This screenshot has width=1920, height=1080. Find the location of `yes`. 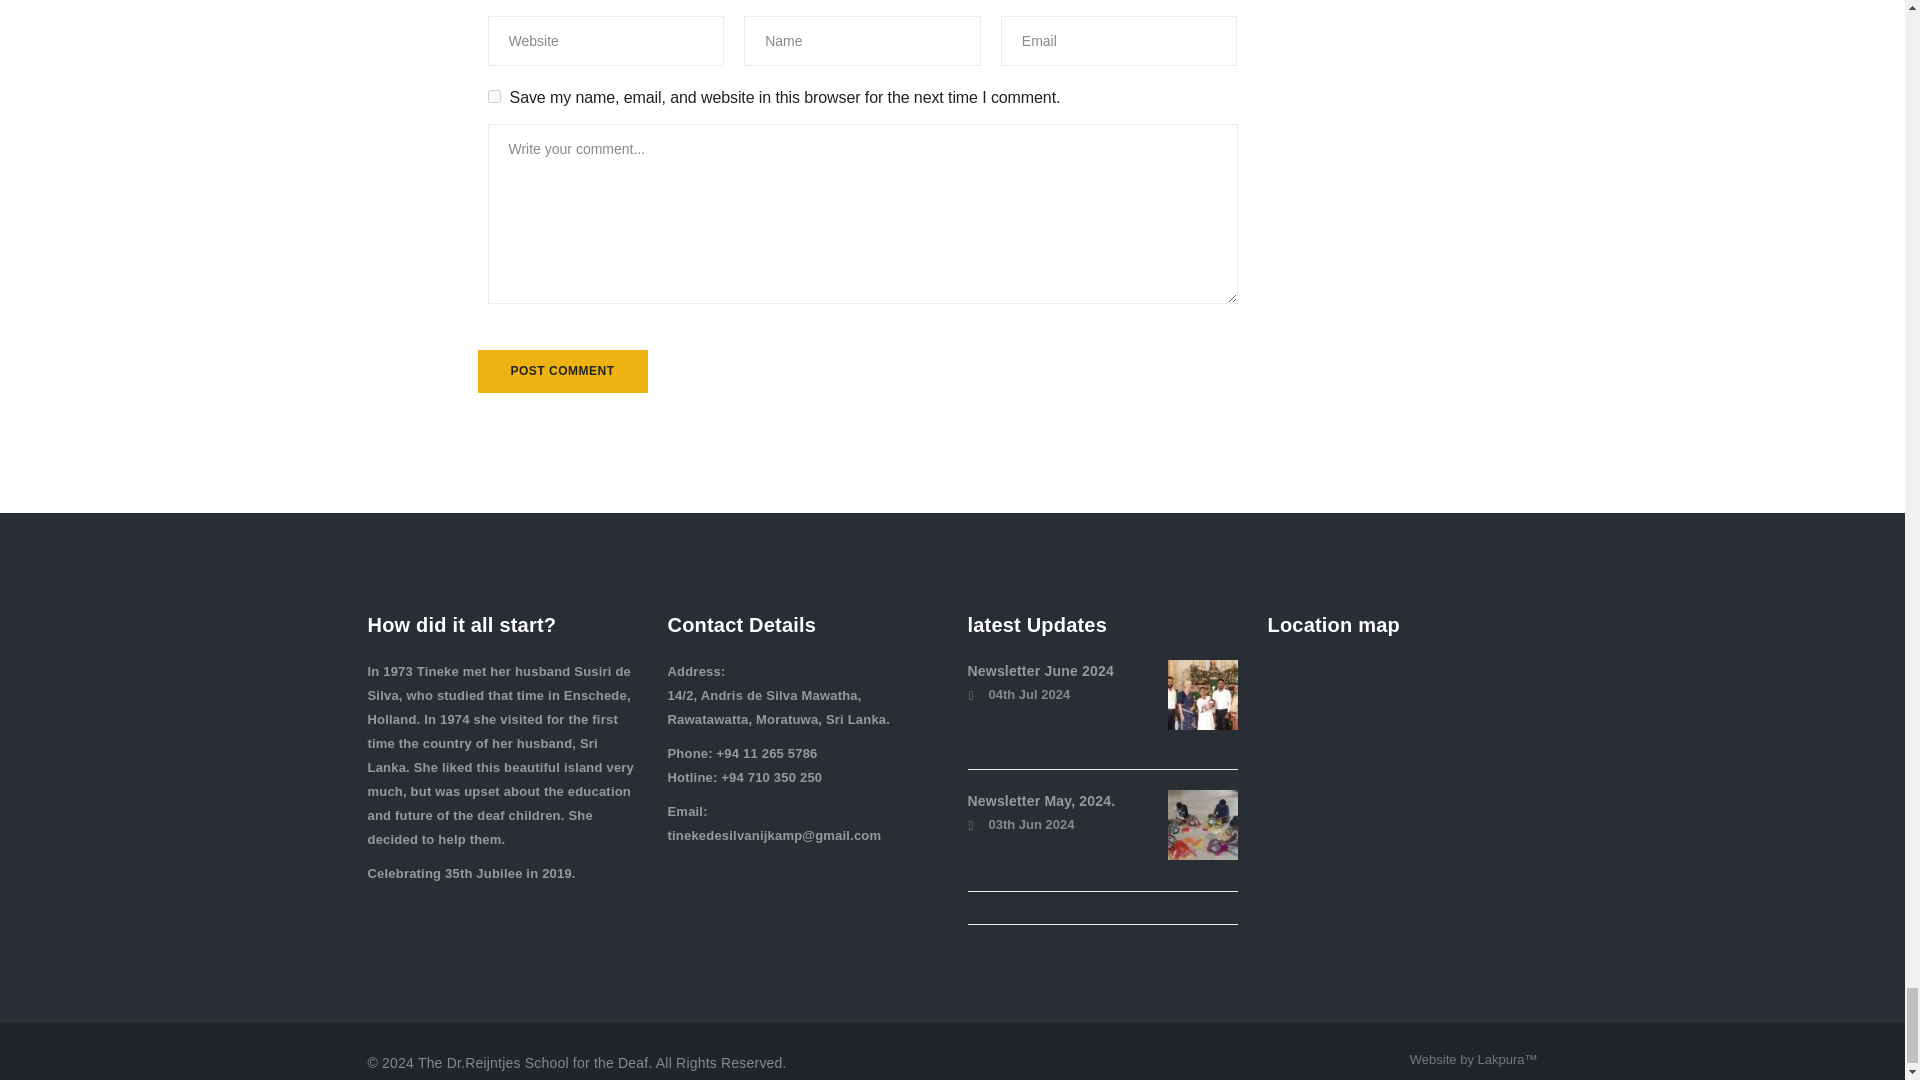

yes is located at coordinates (494, 96).